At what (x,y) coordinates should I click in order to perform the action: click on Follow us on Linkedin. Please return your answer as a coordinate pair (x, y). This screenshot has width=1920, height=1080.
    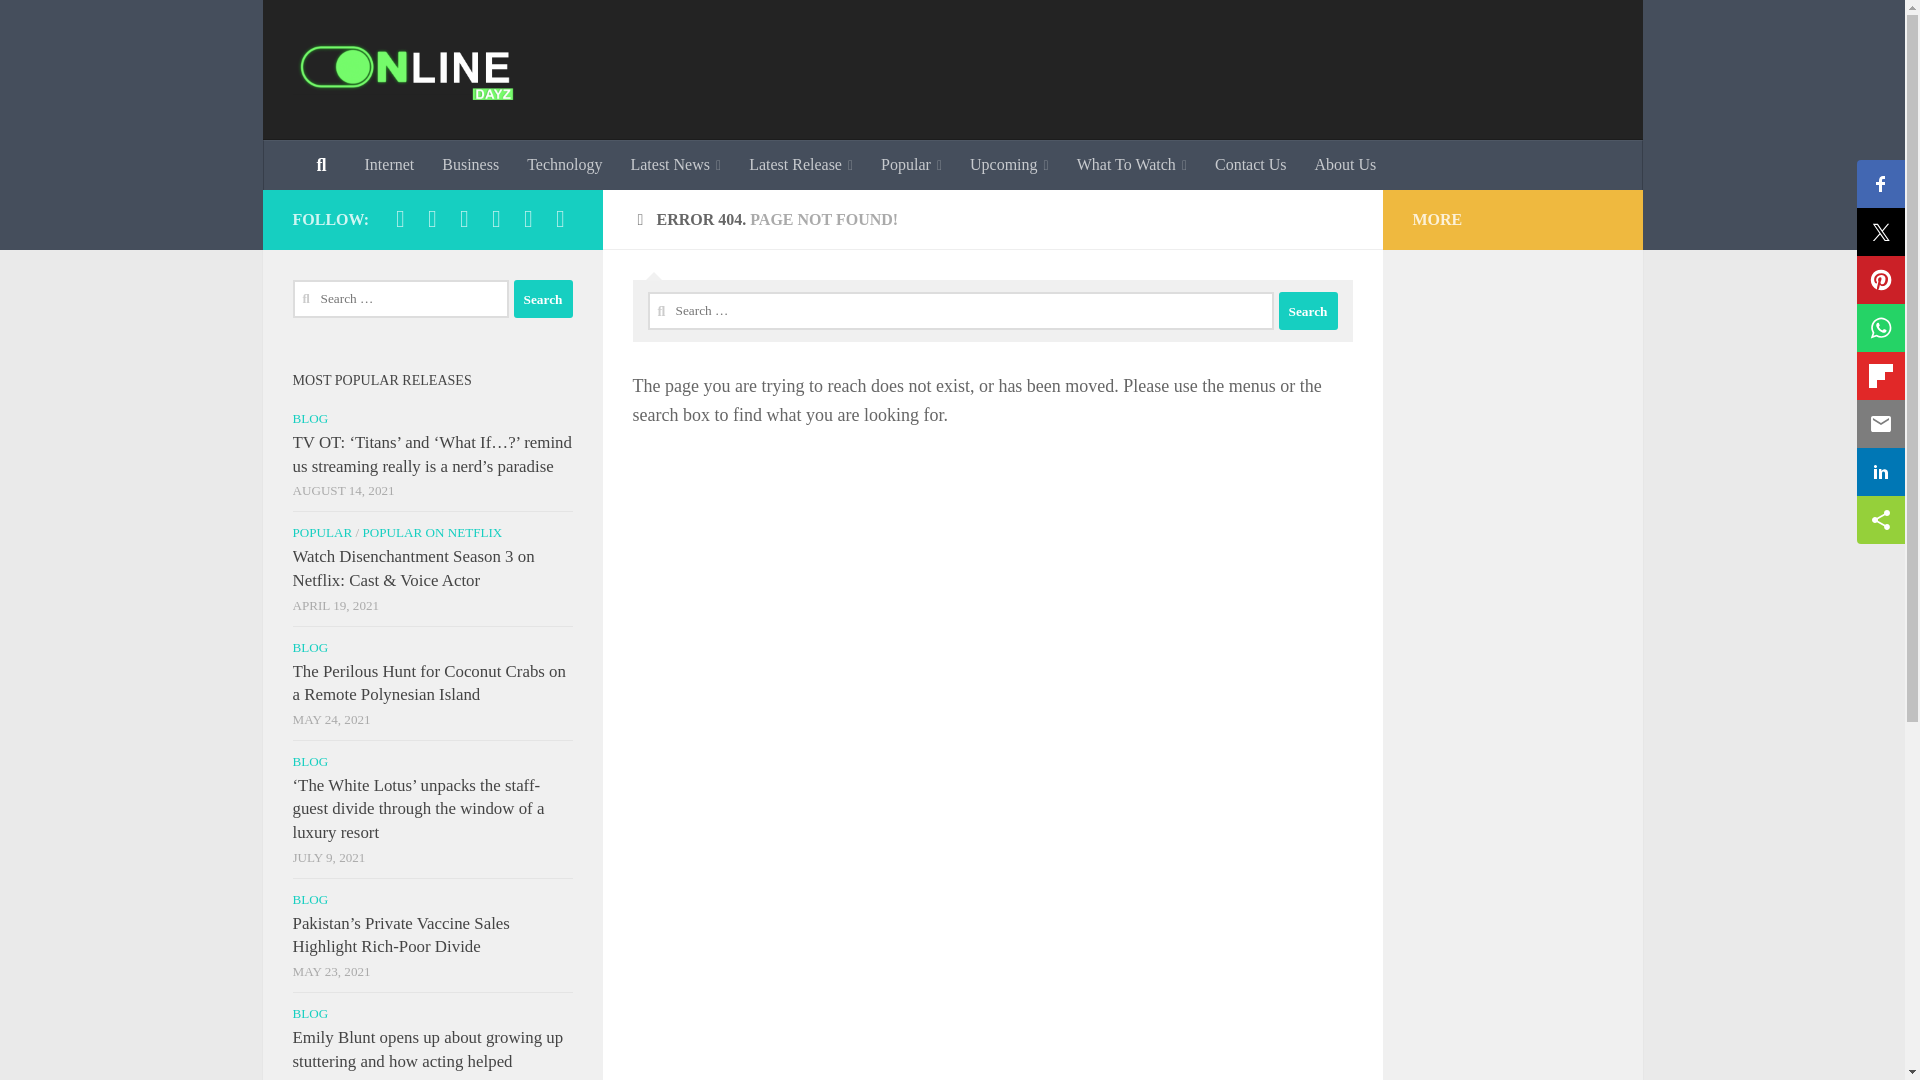
    Looking at the image, I should click on (464, 219).